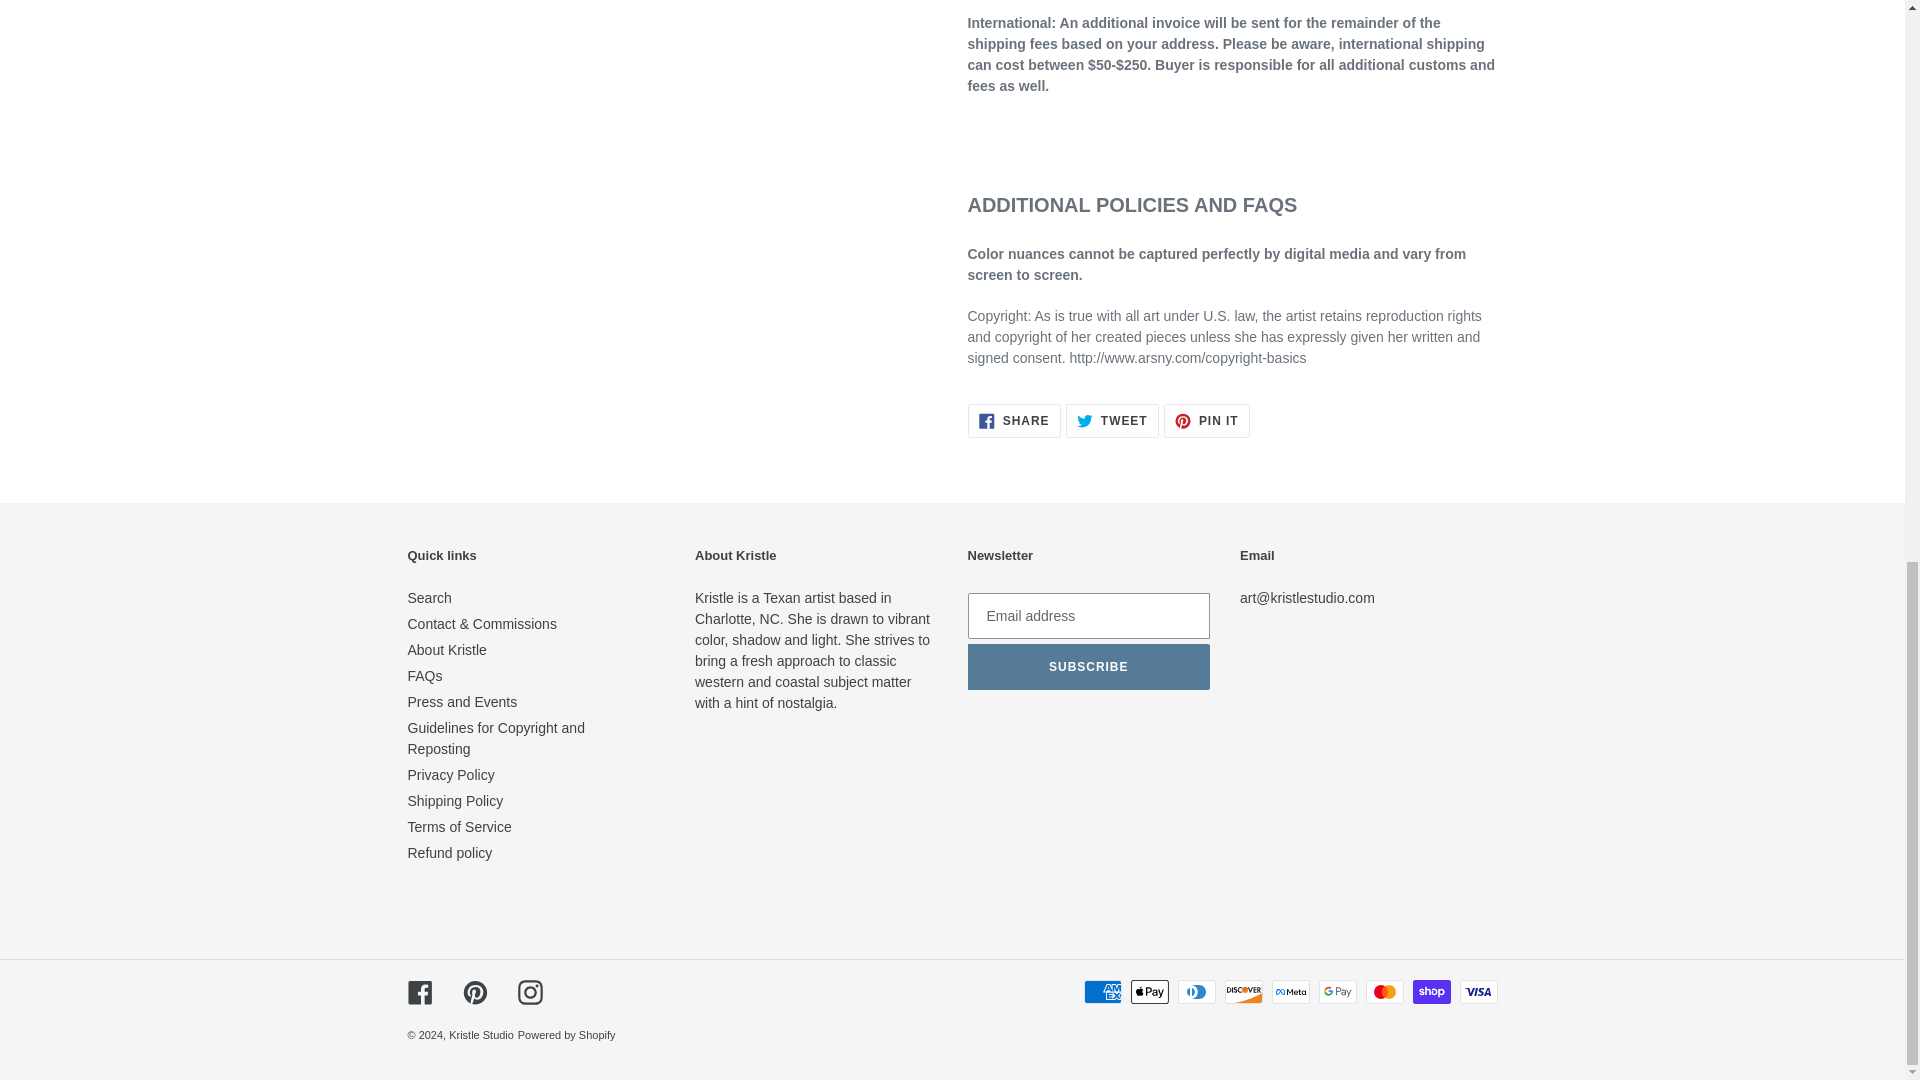  What do you see at coordinates (1014, 420) in the screenshot?
I see `Terms of Service` at bounding box center [1014, 420].